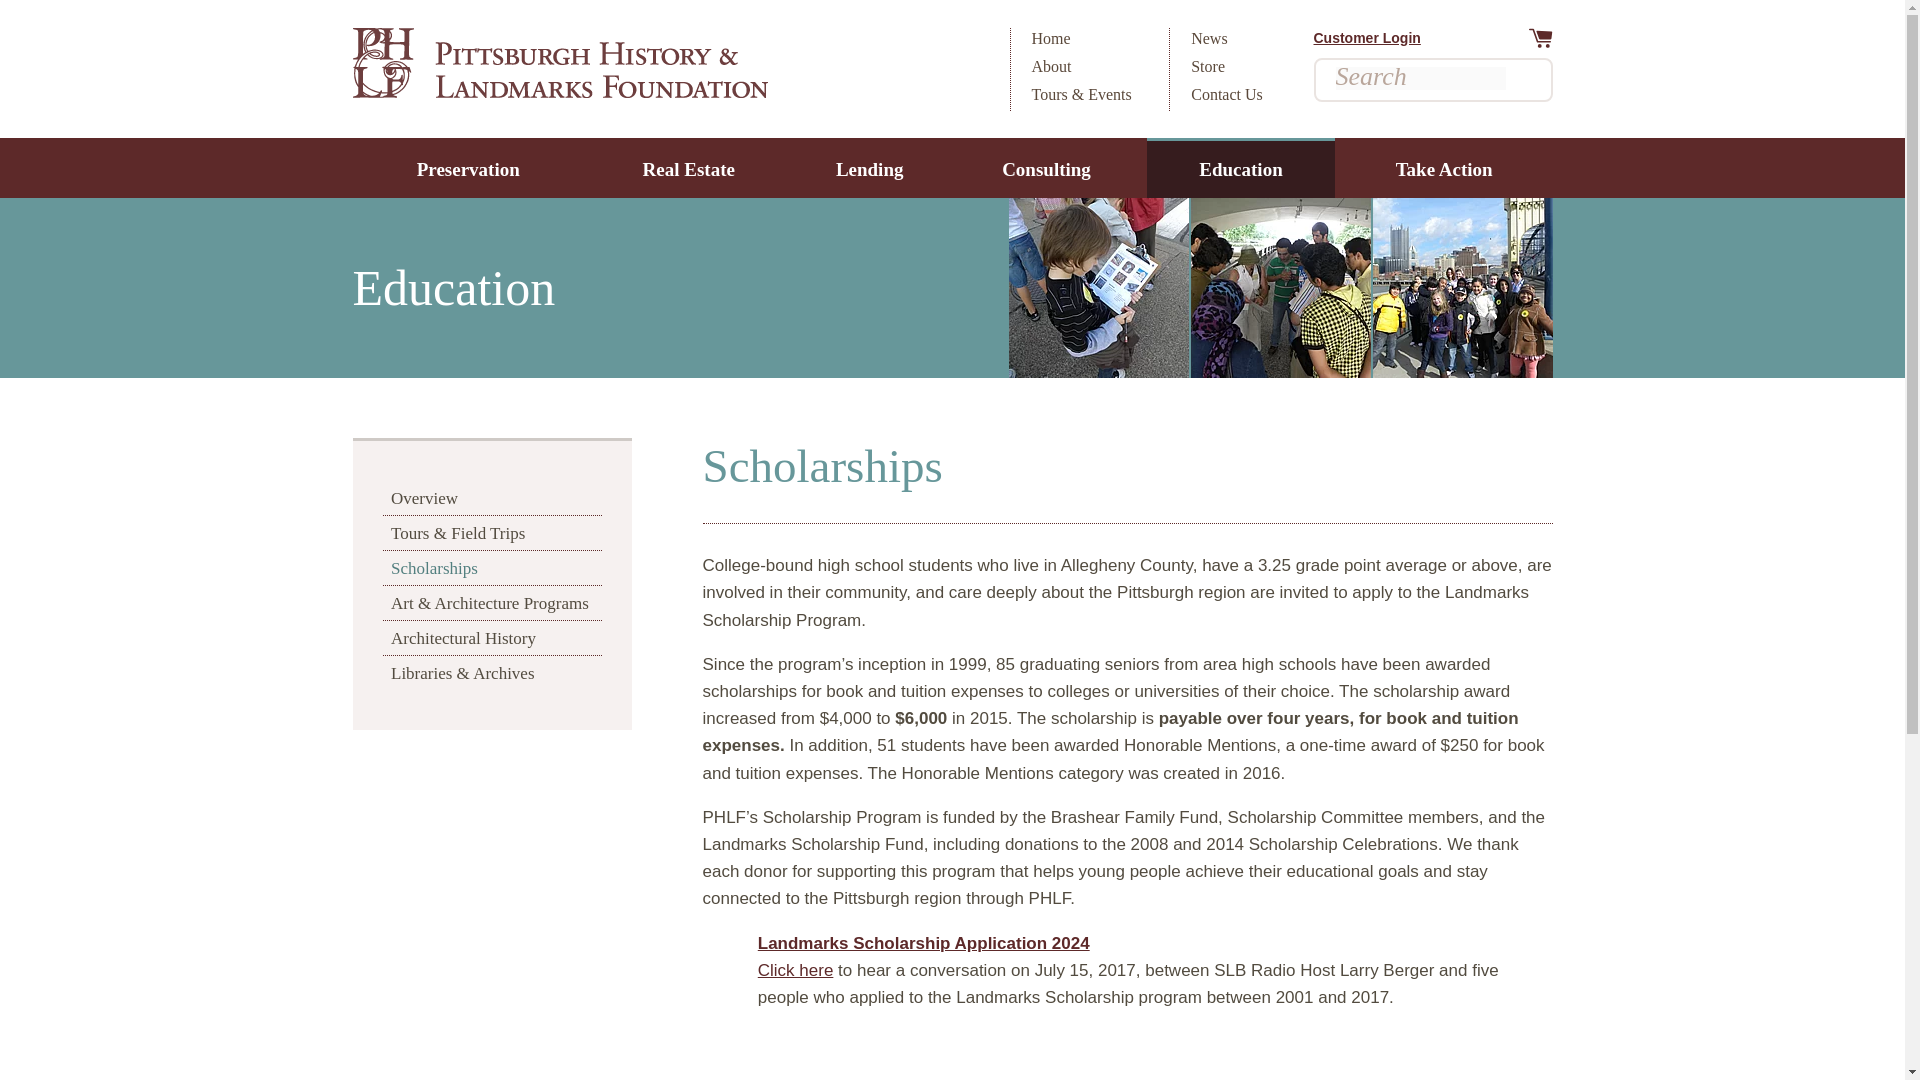 The height and width of the screenshot is (1080, 1920). What do you see at coordinates (1518, 80) in the screenshot?
I see `Search` at bounding box center [1518, 80].